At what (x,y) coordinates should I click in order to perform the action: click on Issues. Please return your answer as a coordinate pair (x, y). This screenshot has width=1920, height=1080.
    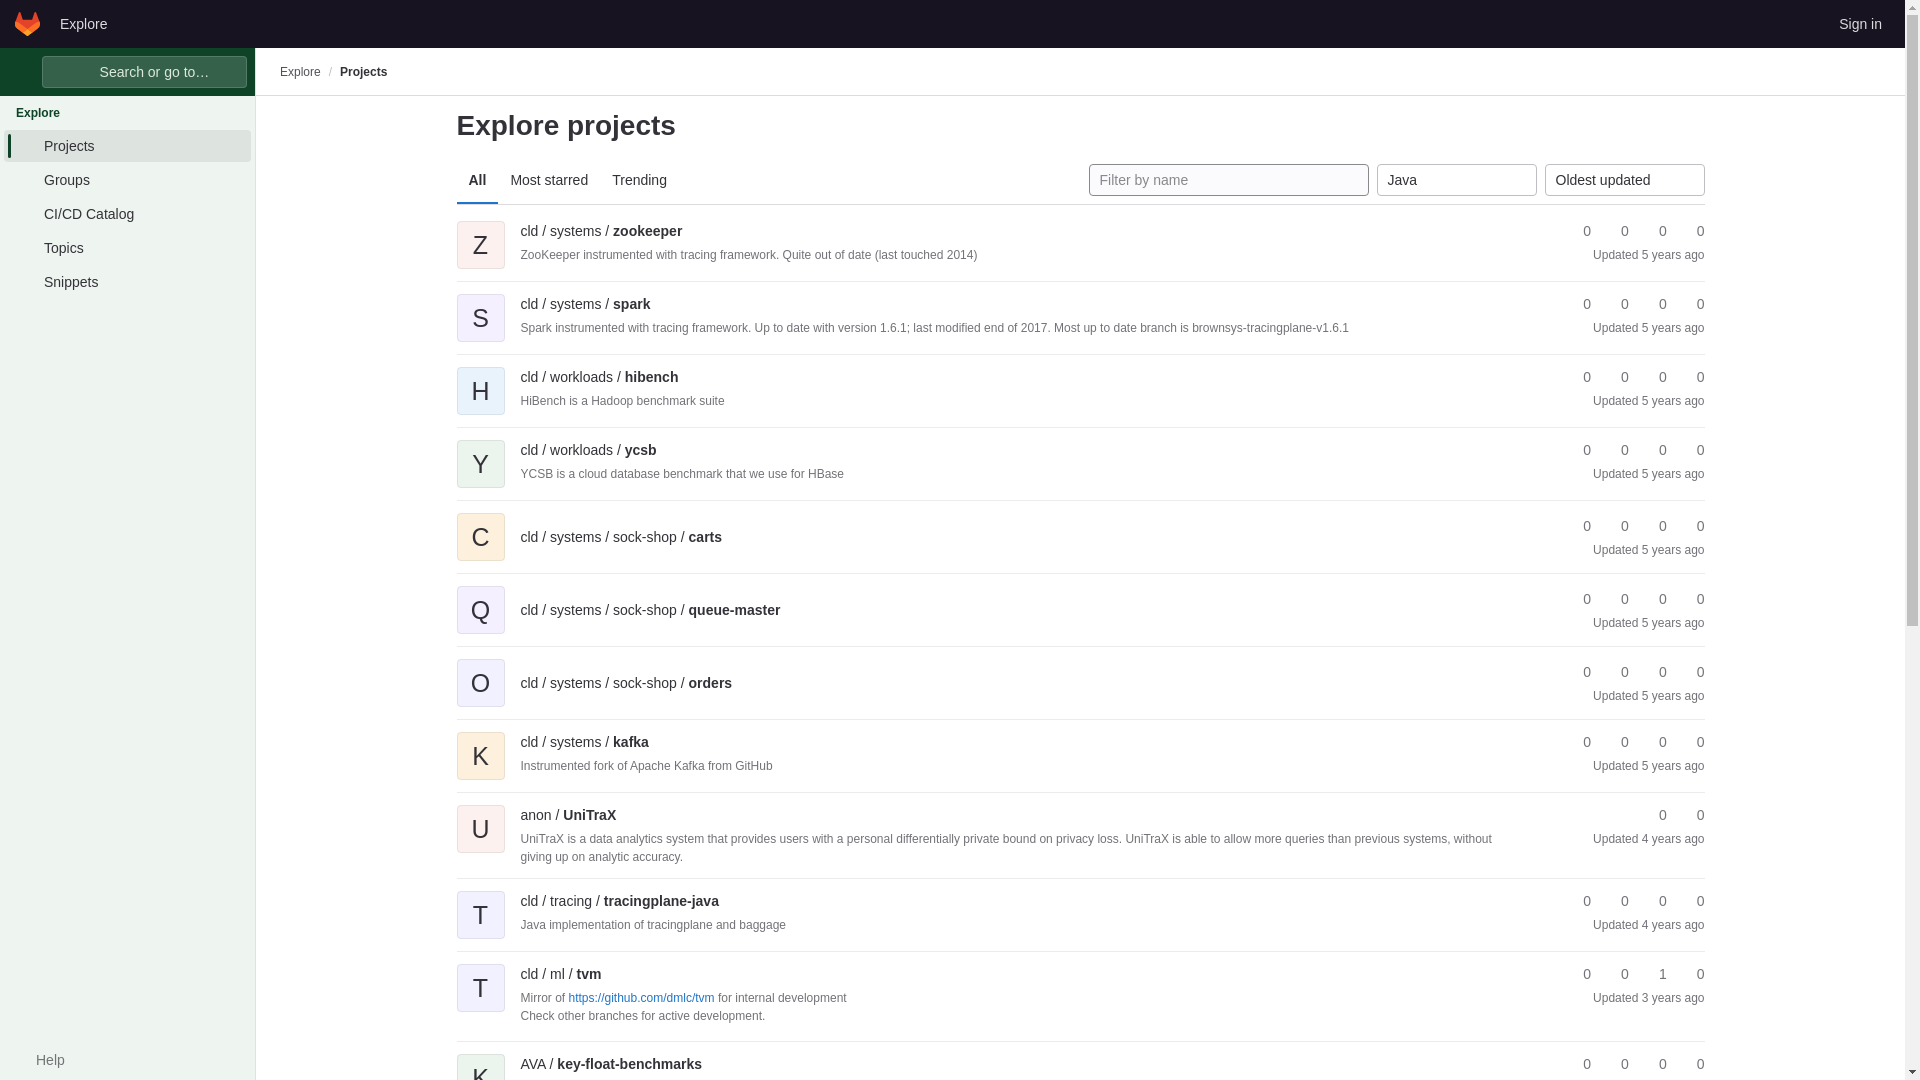
    Looking at the image, I should click on (1691, 304).